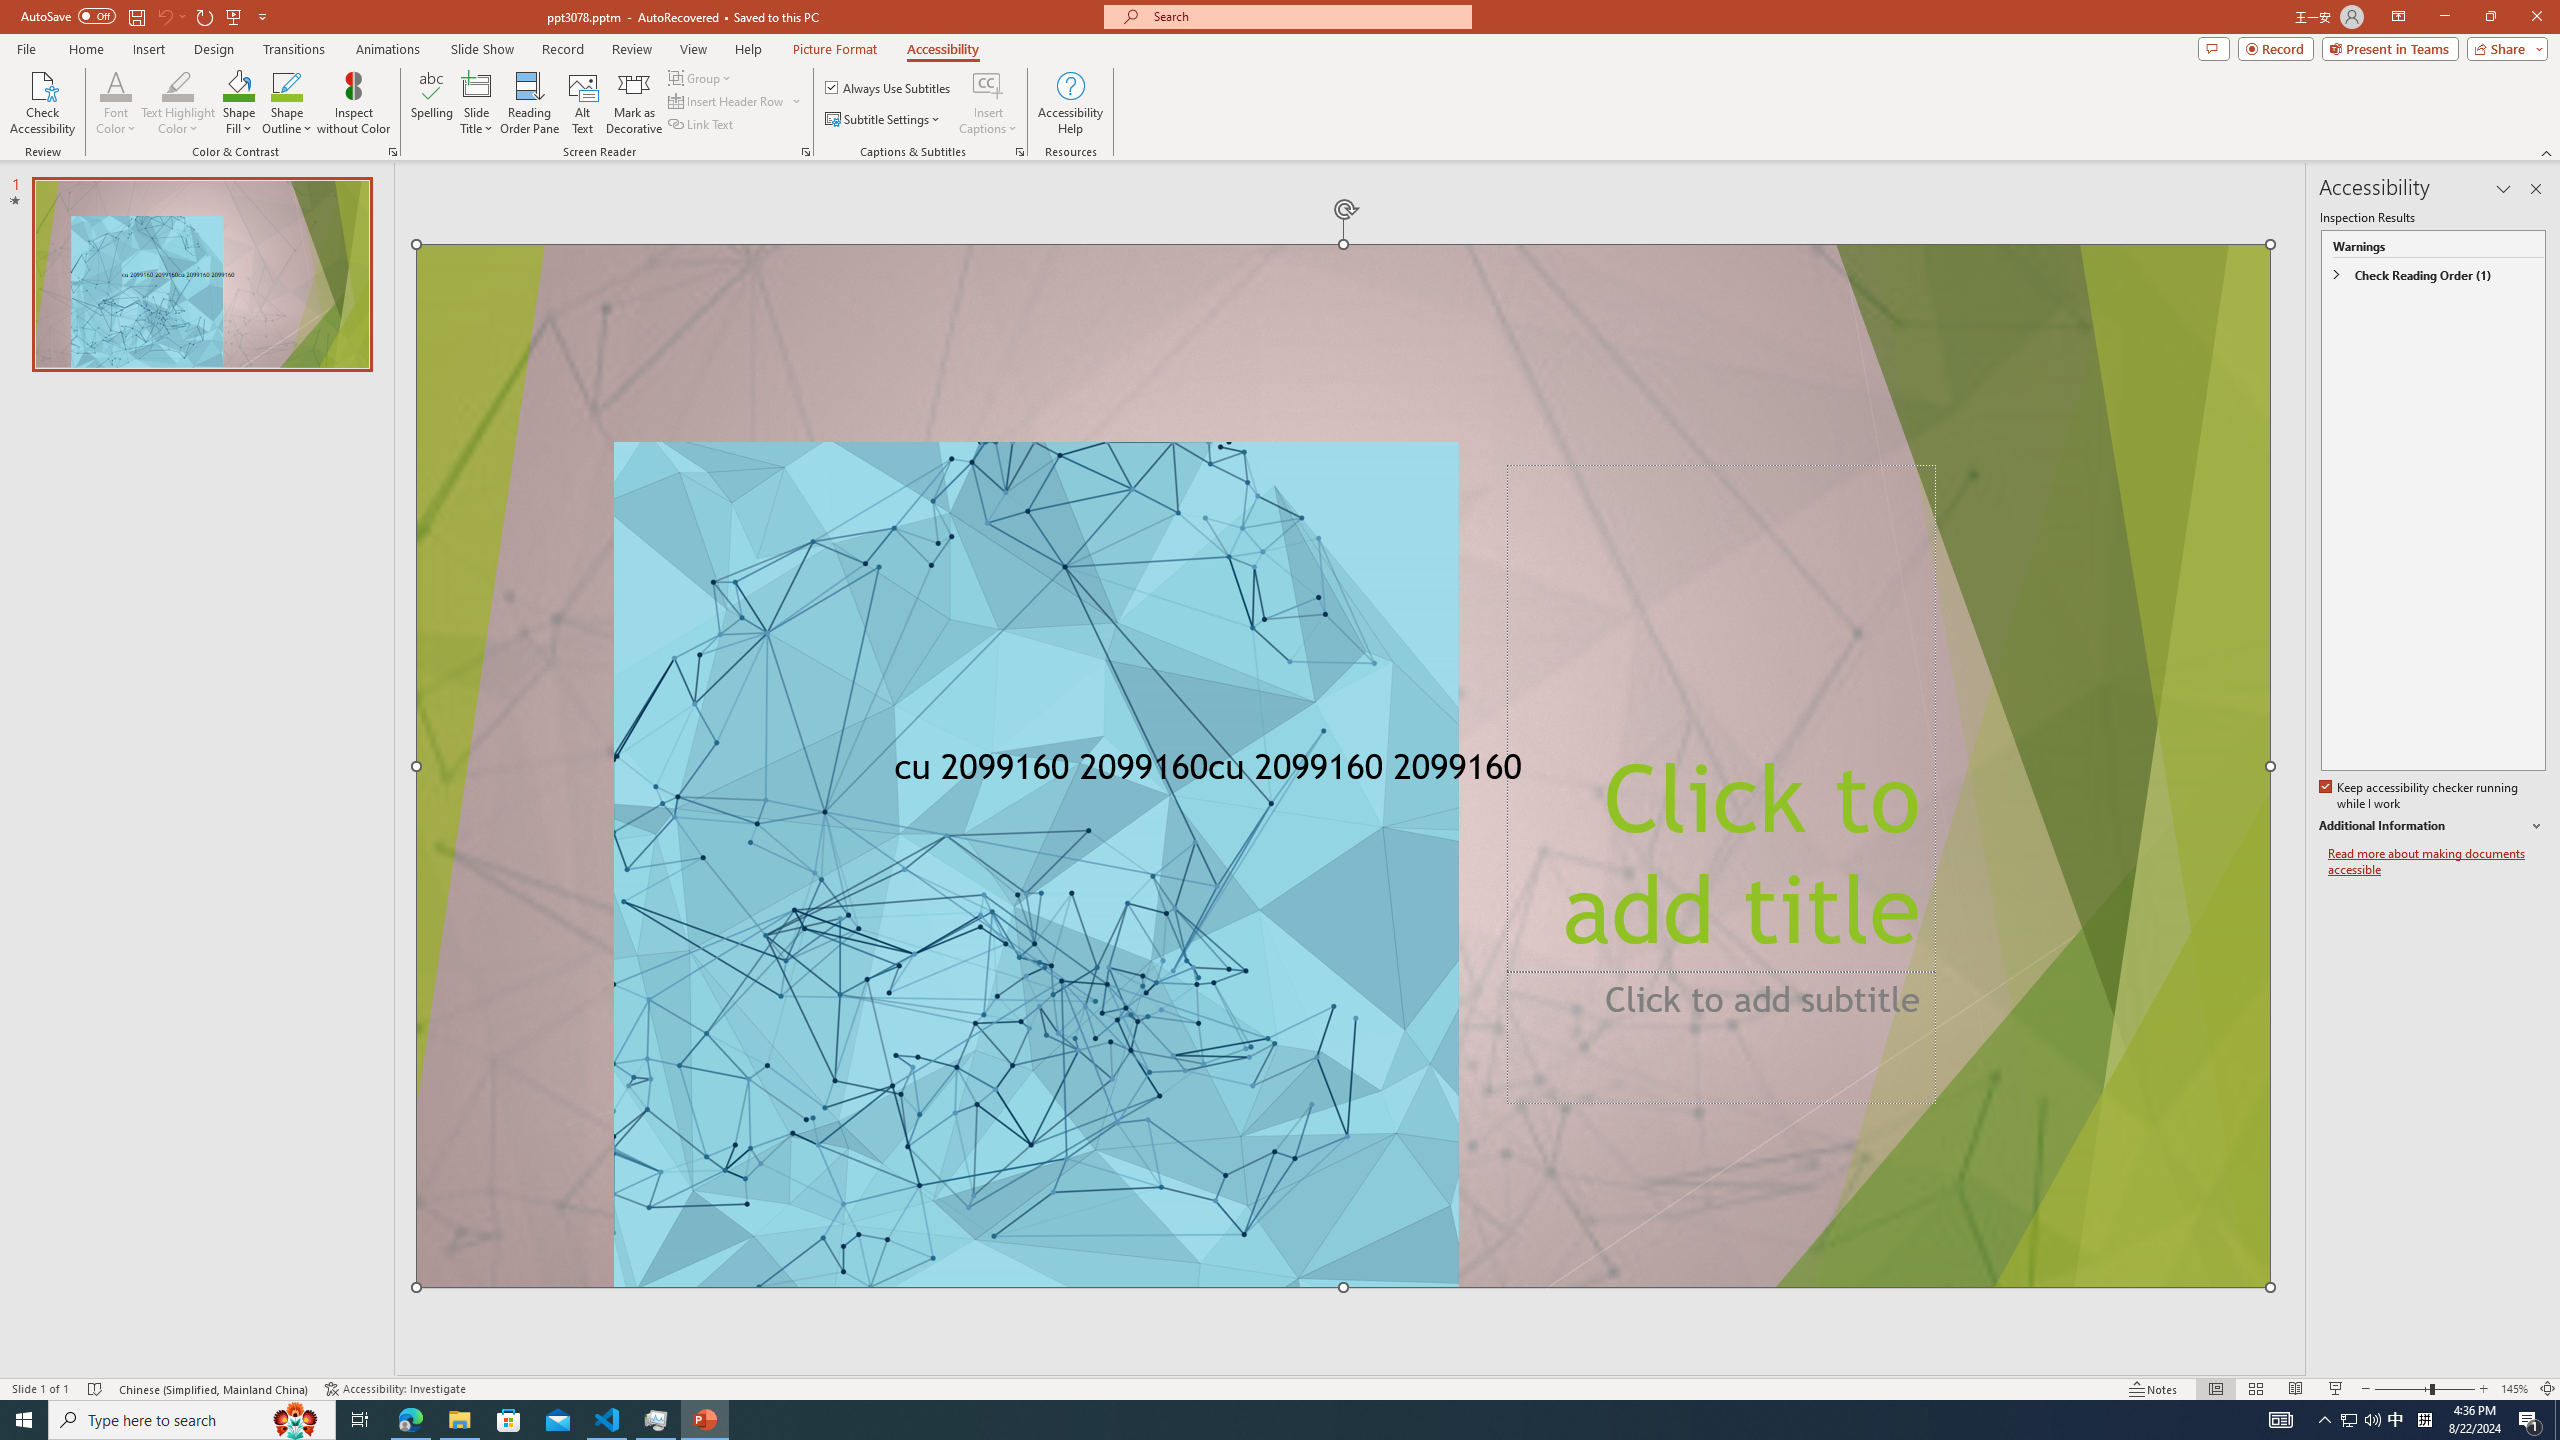 This screenshot has width=2560, height=1440. What do you see at coordinates (836, 49) in the screenshot?
I see `Picture Format` at bounding box center [836, 49].